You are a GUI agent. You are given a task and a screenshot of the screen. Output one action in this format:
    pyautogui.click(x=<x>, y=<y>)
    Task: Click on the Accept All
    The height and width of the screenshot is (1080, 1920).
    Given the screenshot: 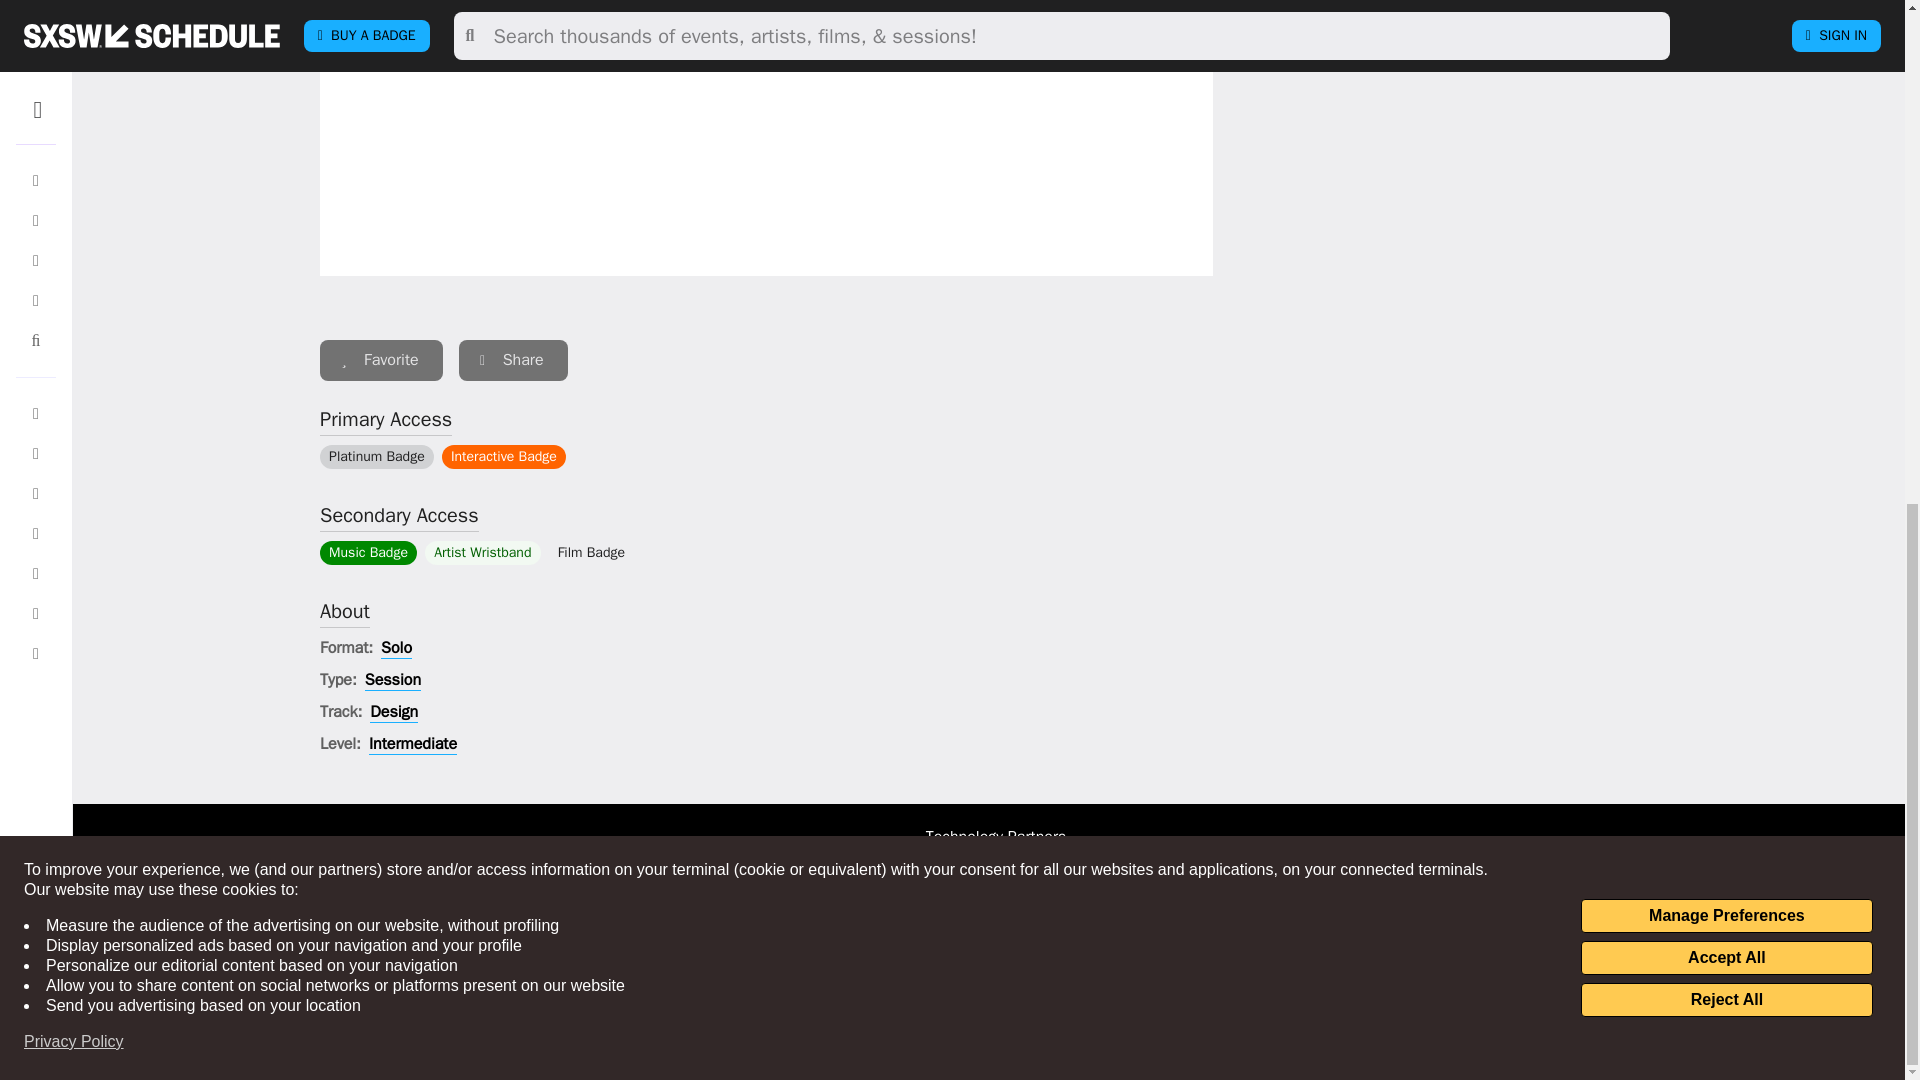 What is the action you would take?
    pyautogui.click(x=1726, y=18)
    